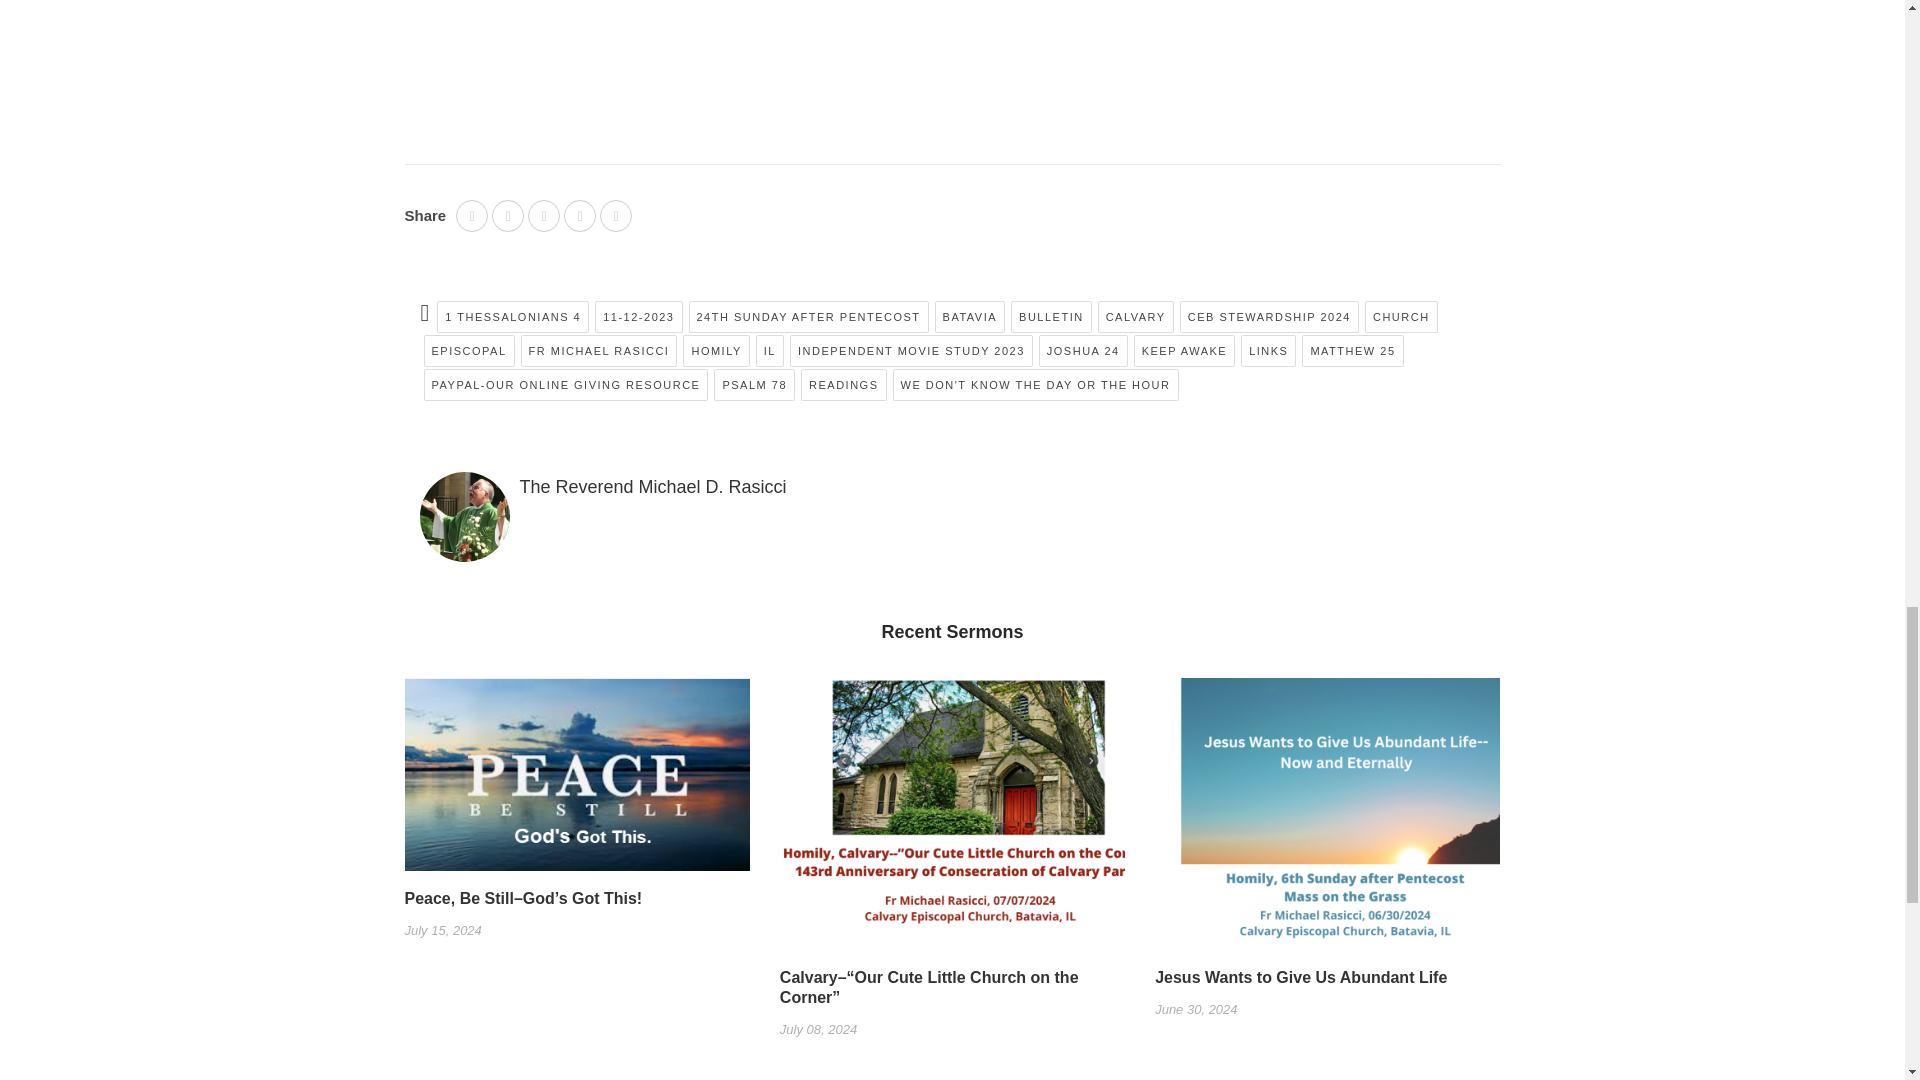 This screenshot has width=1920, height=1080. What do you see at coordinates (576, 782) in the screenshot?
I see `Peace, Be Still--God's Got This!` at bounding box center [576, 782].